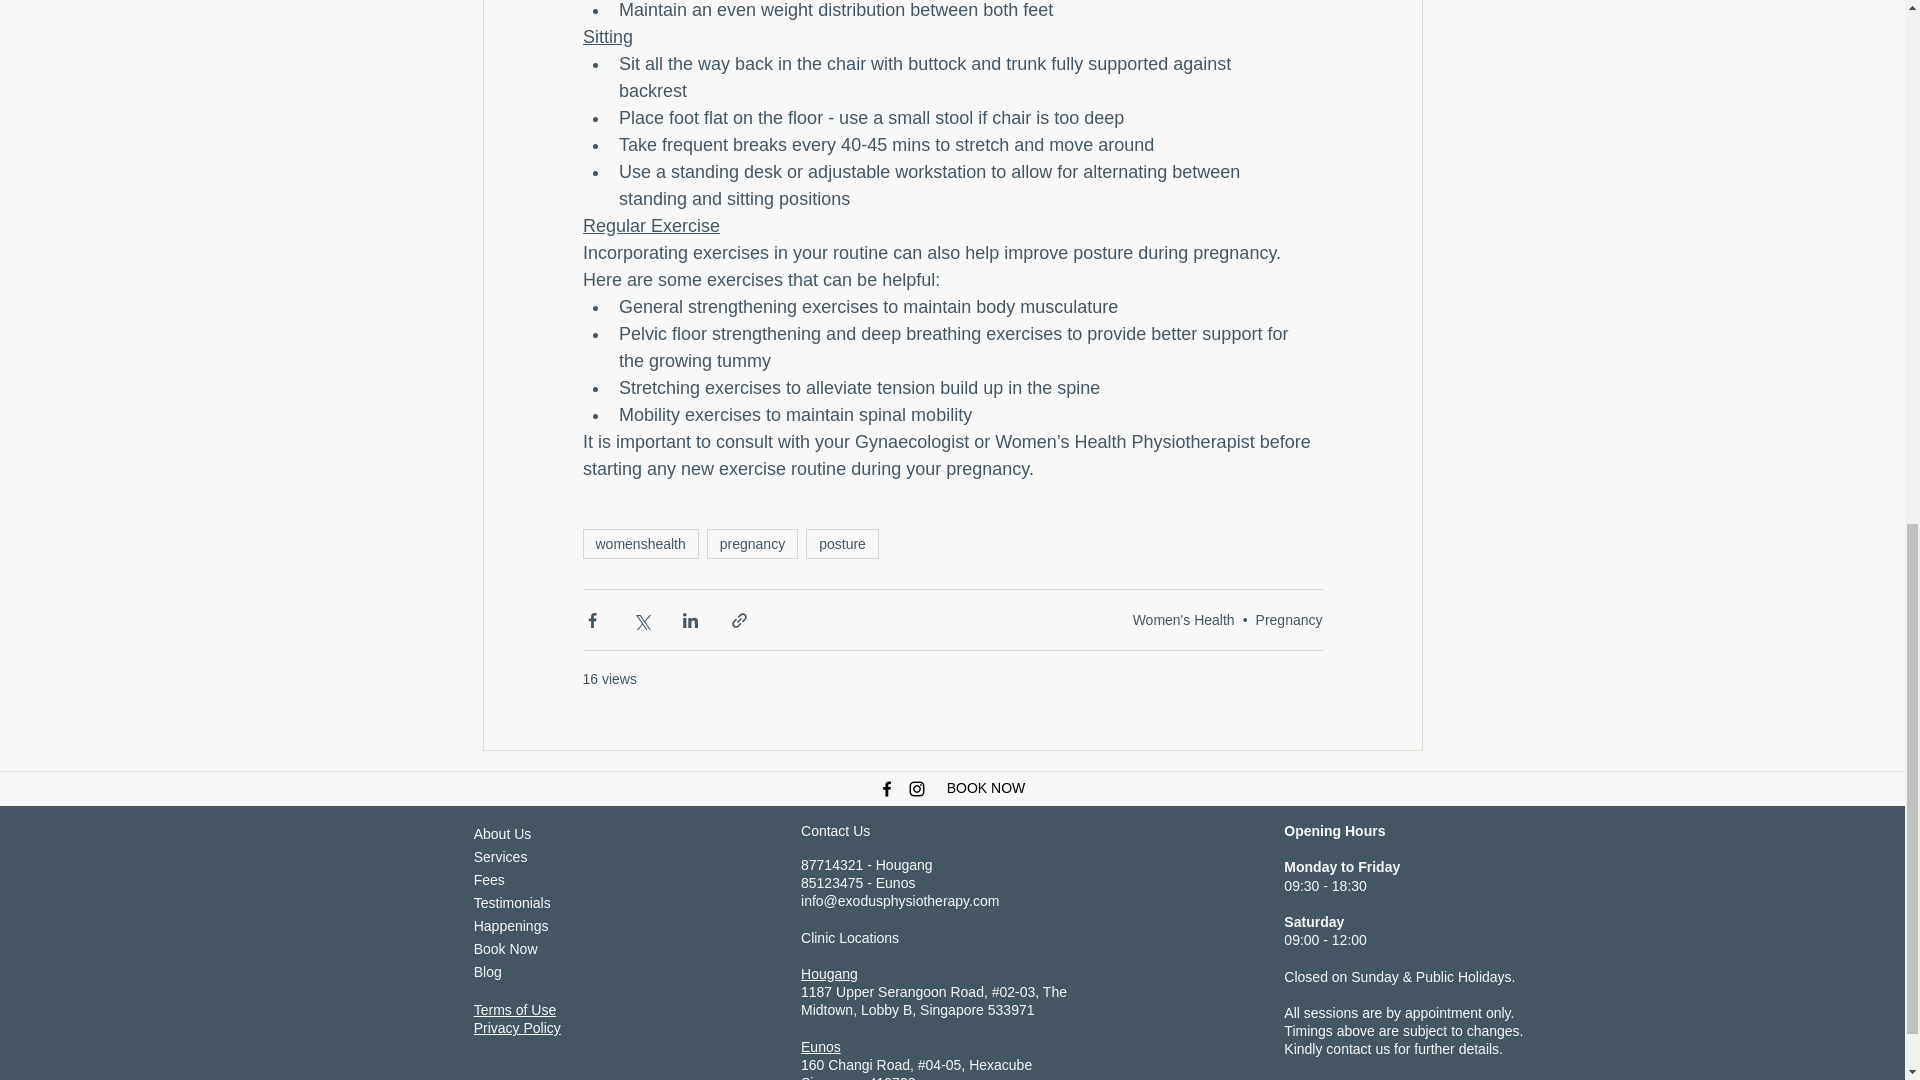 The height and width of the screenshot is (1080, 1920). Describe the element at coordinates (752, 544) in the screenshot. I see `pregnancy` at that location.